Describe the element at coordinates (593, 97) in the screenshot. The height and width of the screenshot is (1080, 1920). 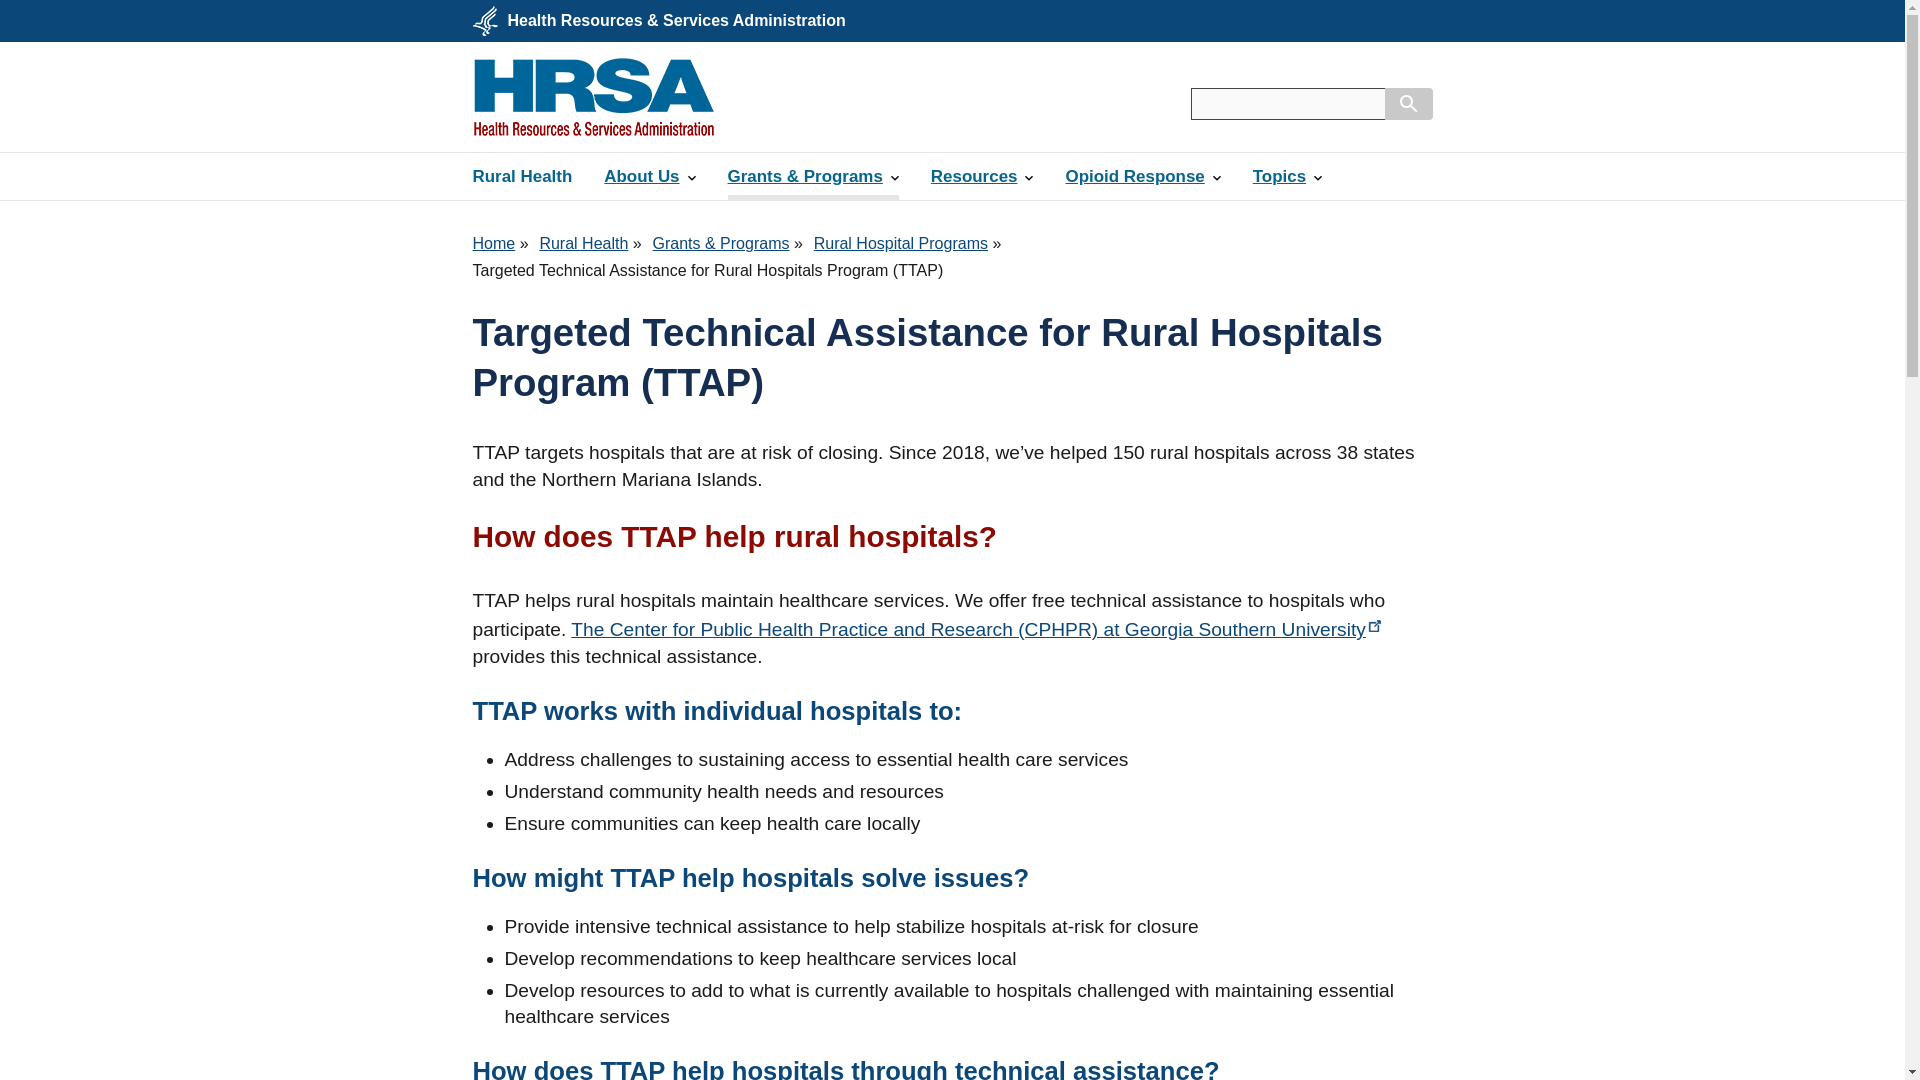
I see `HRSA` at that location.